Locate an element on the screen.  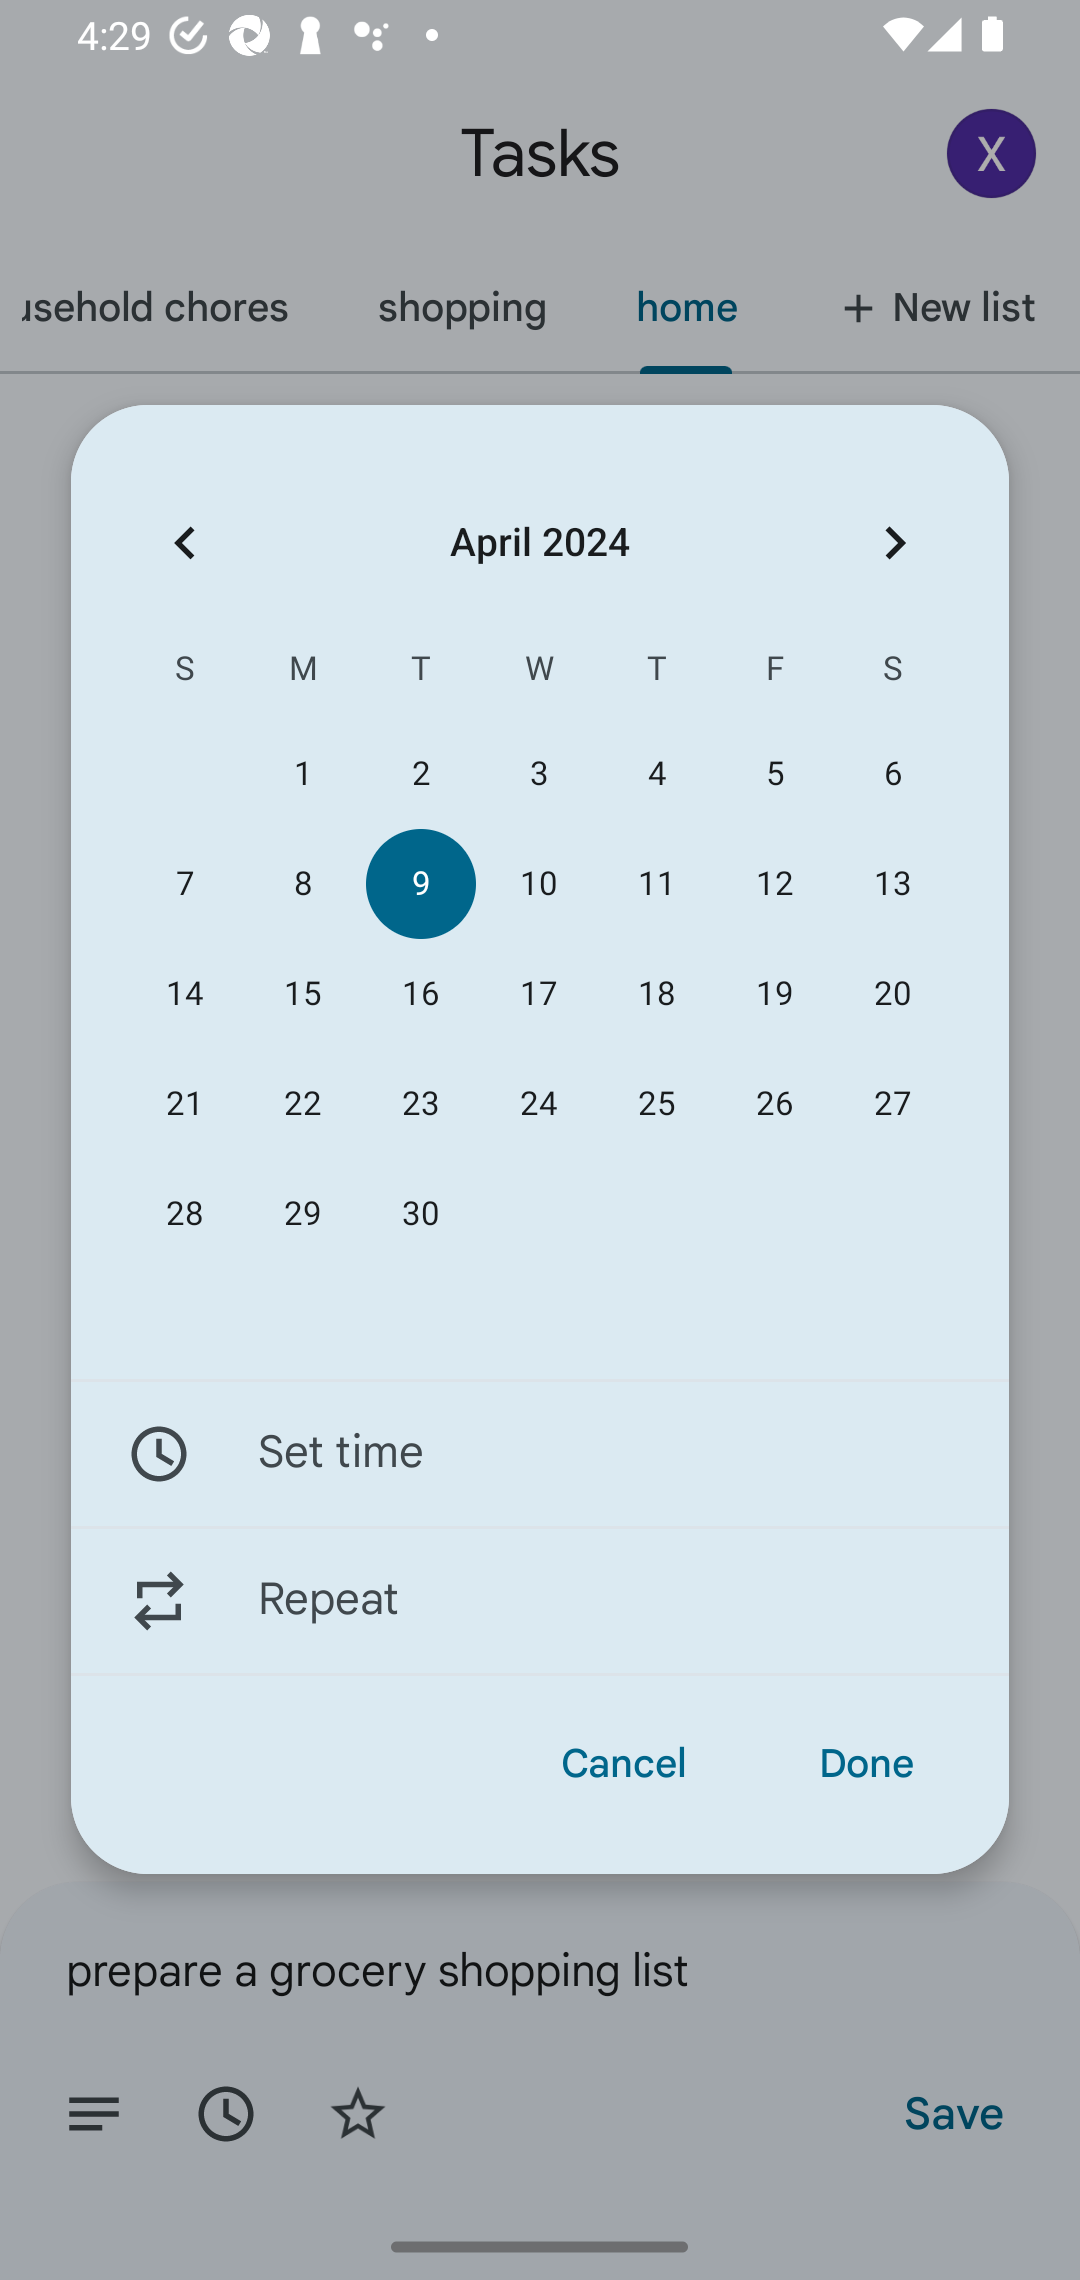
4 04 April 2024 is located at coordinates (657, 774).